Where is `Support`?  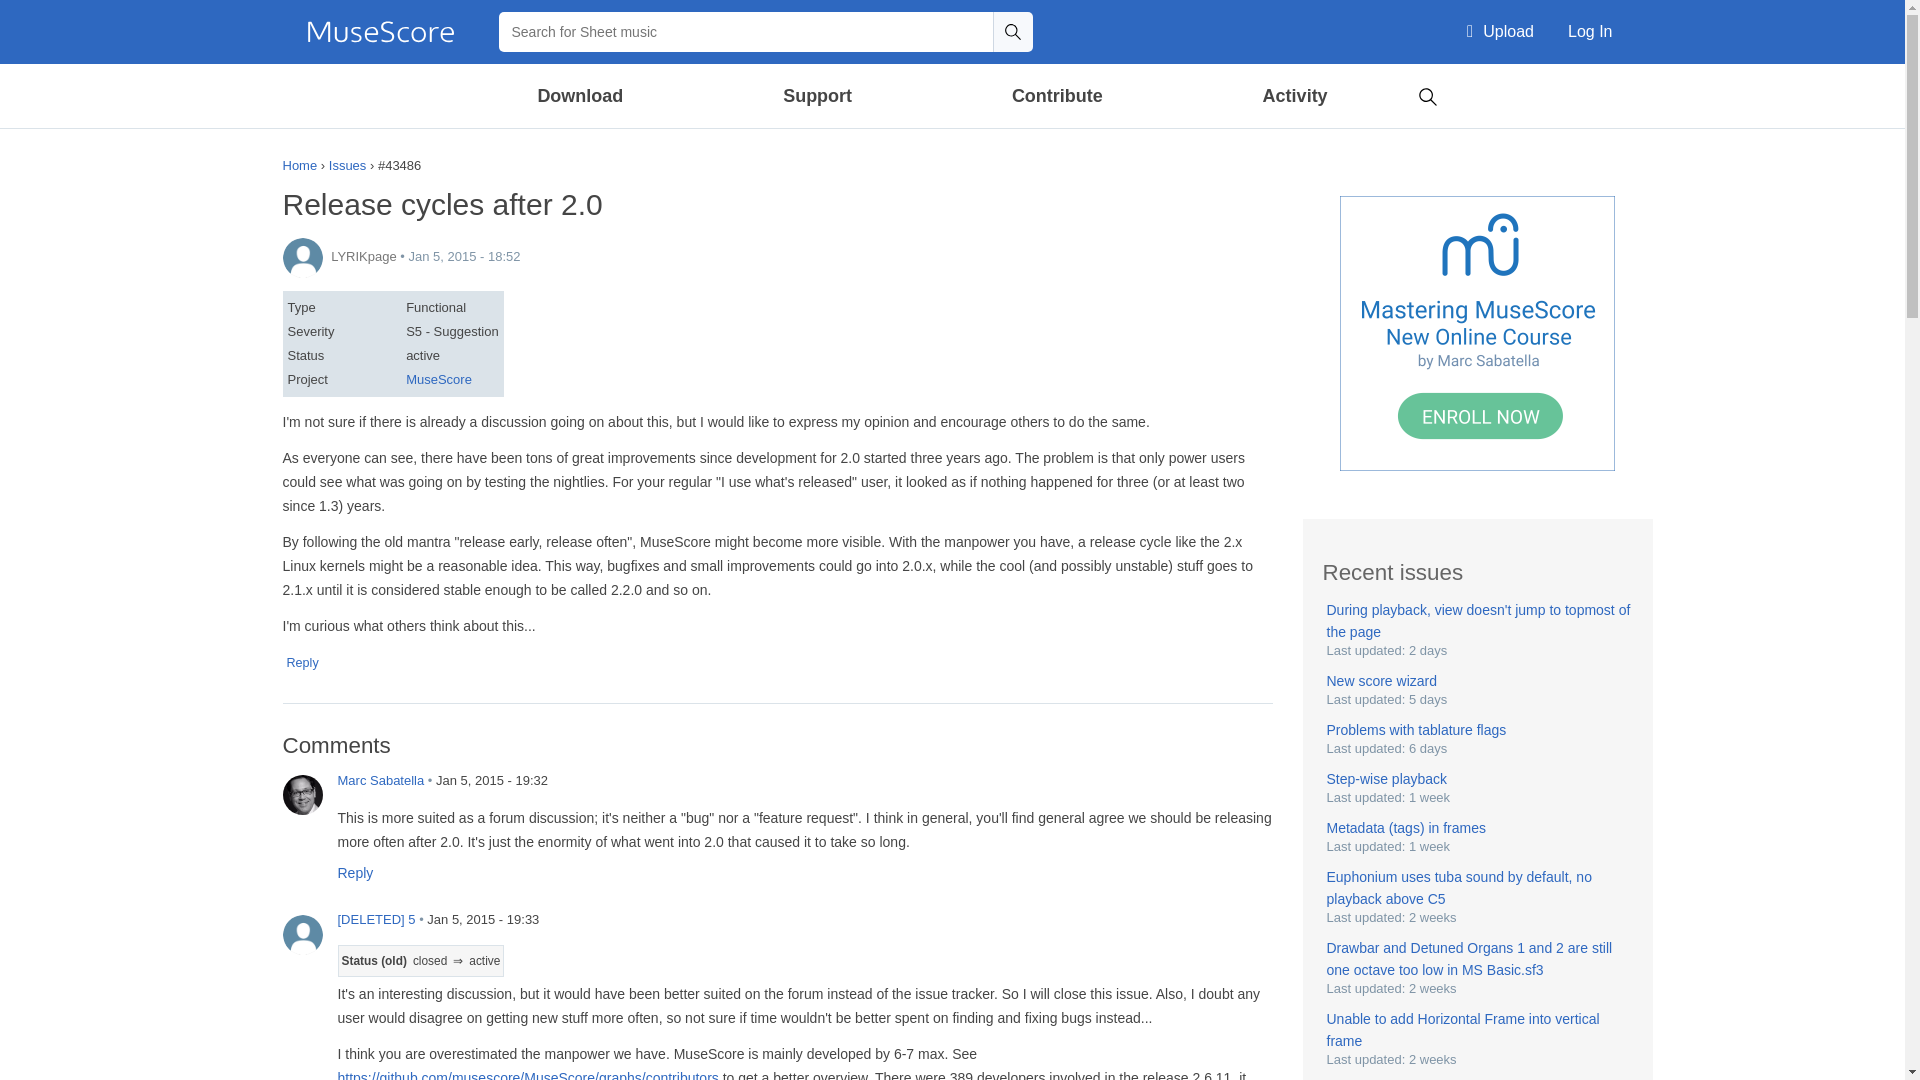
Support is located at coordinates (816, 96).